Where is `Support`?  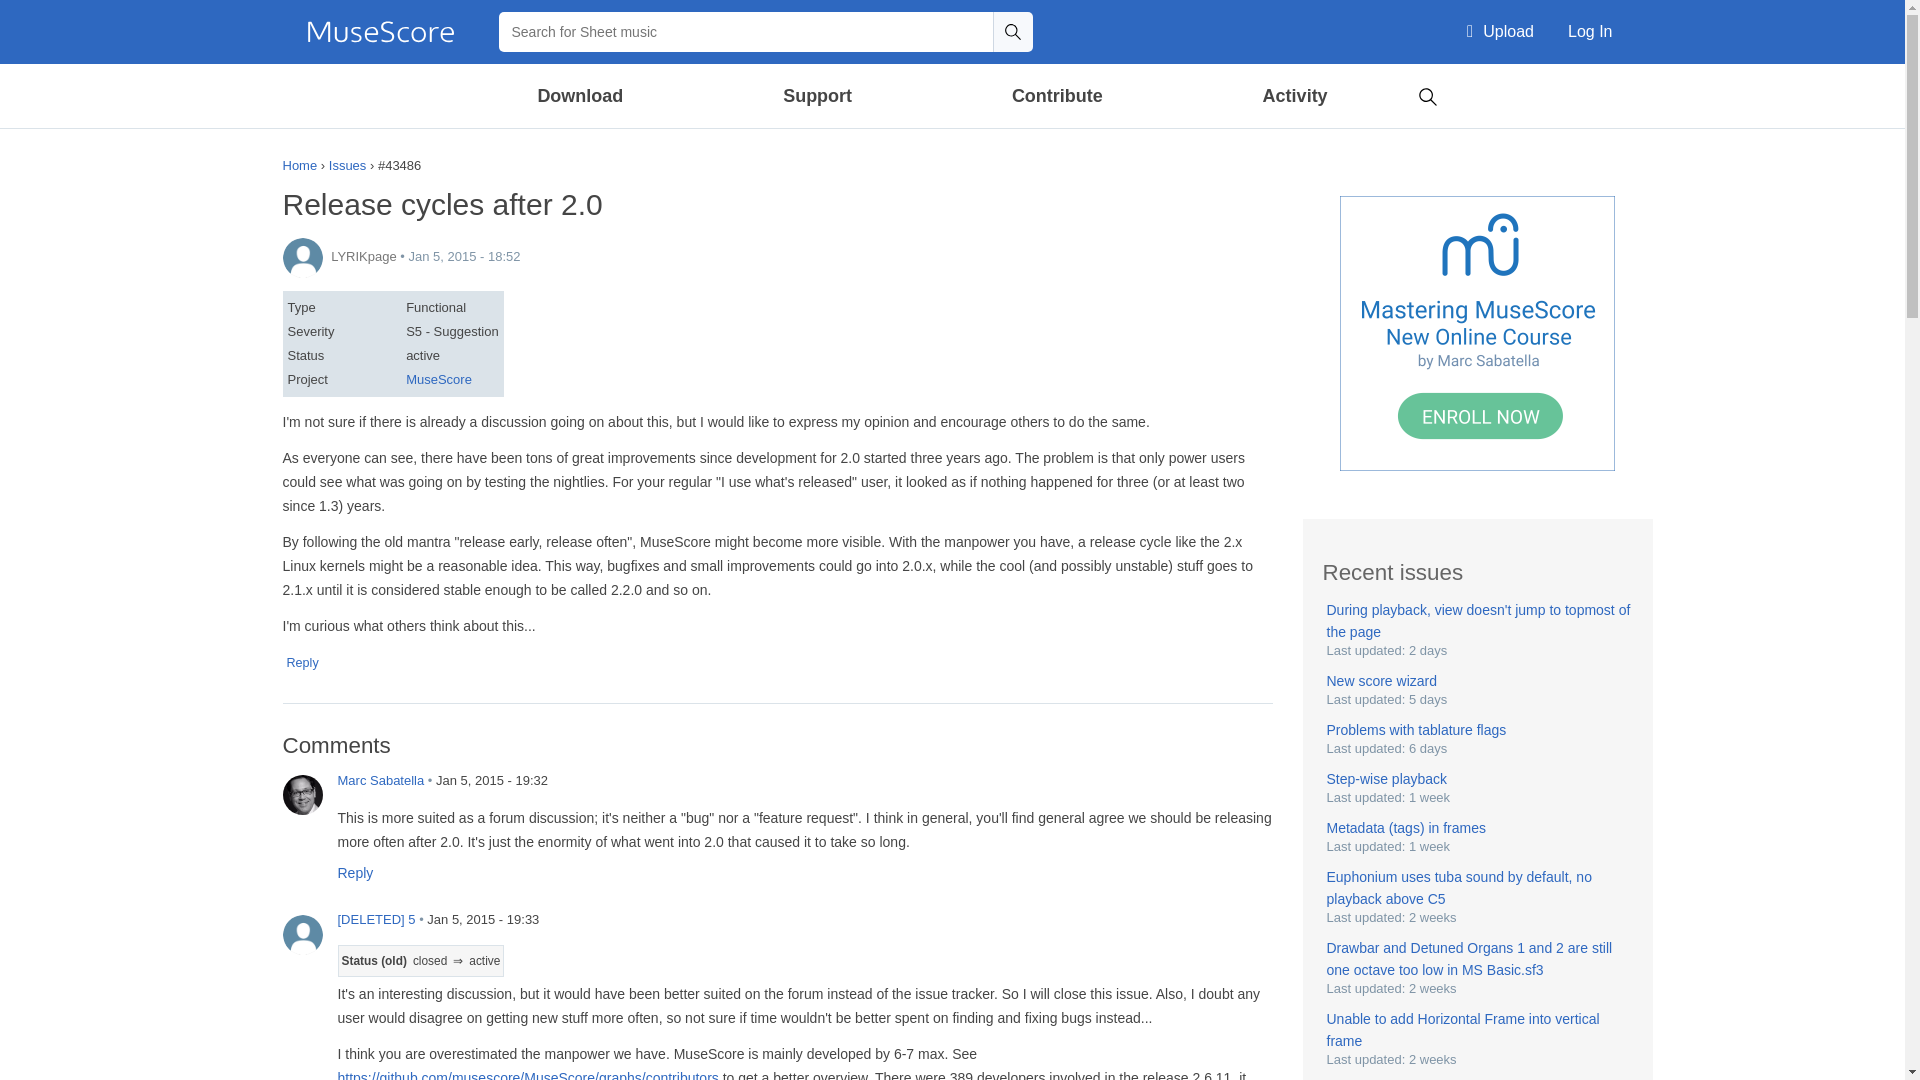
Support is located at coordinates (816, 96).